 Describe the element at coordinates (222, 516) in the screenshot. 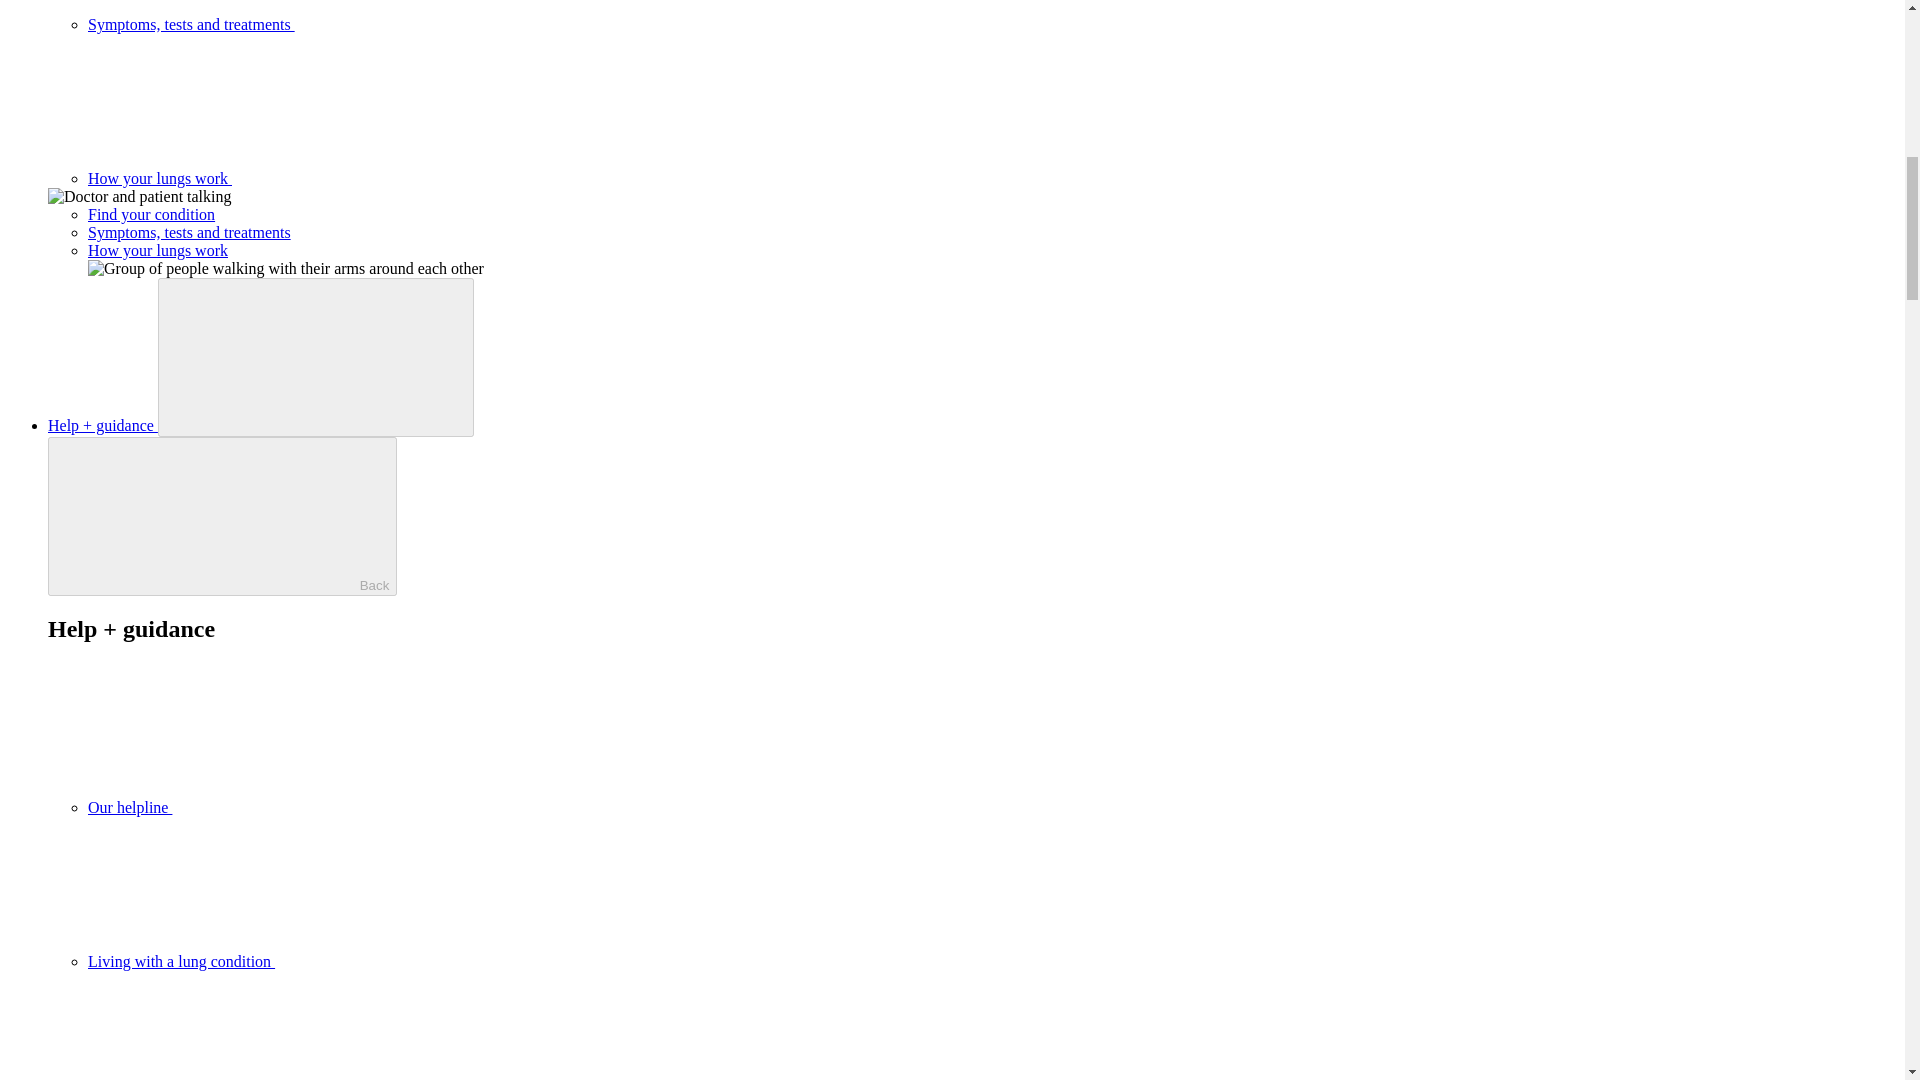

I see `Back` at that location.